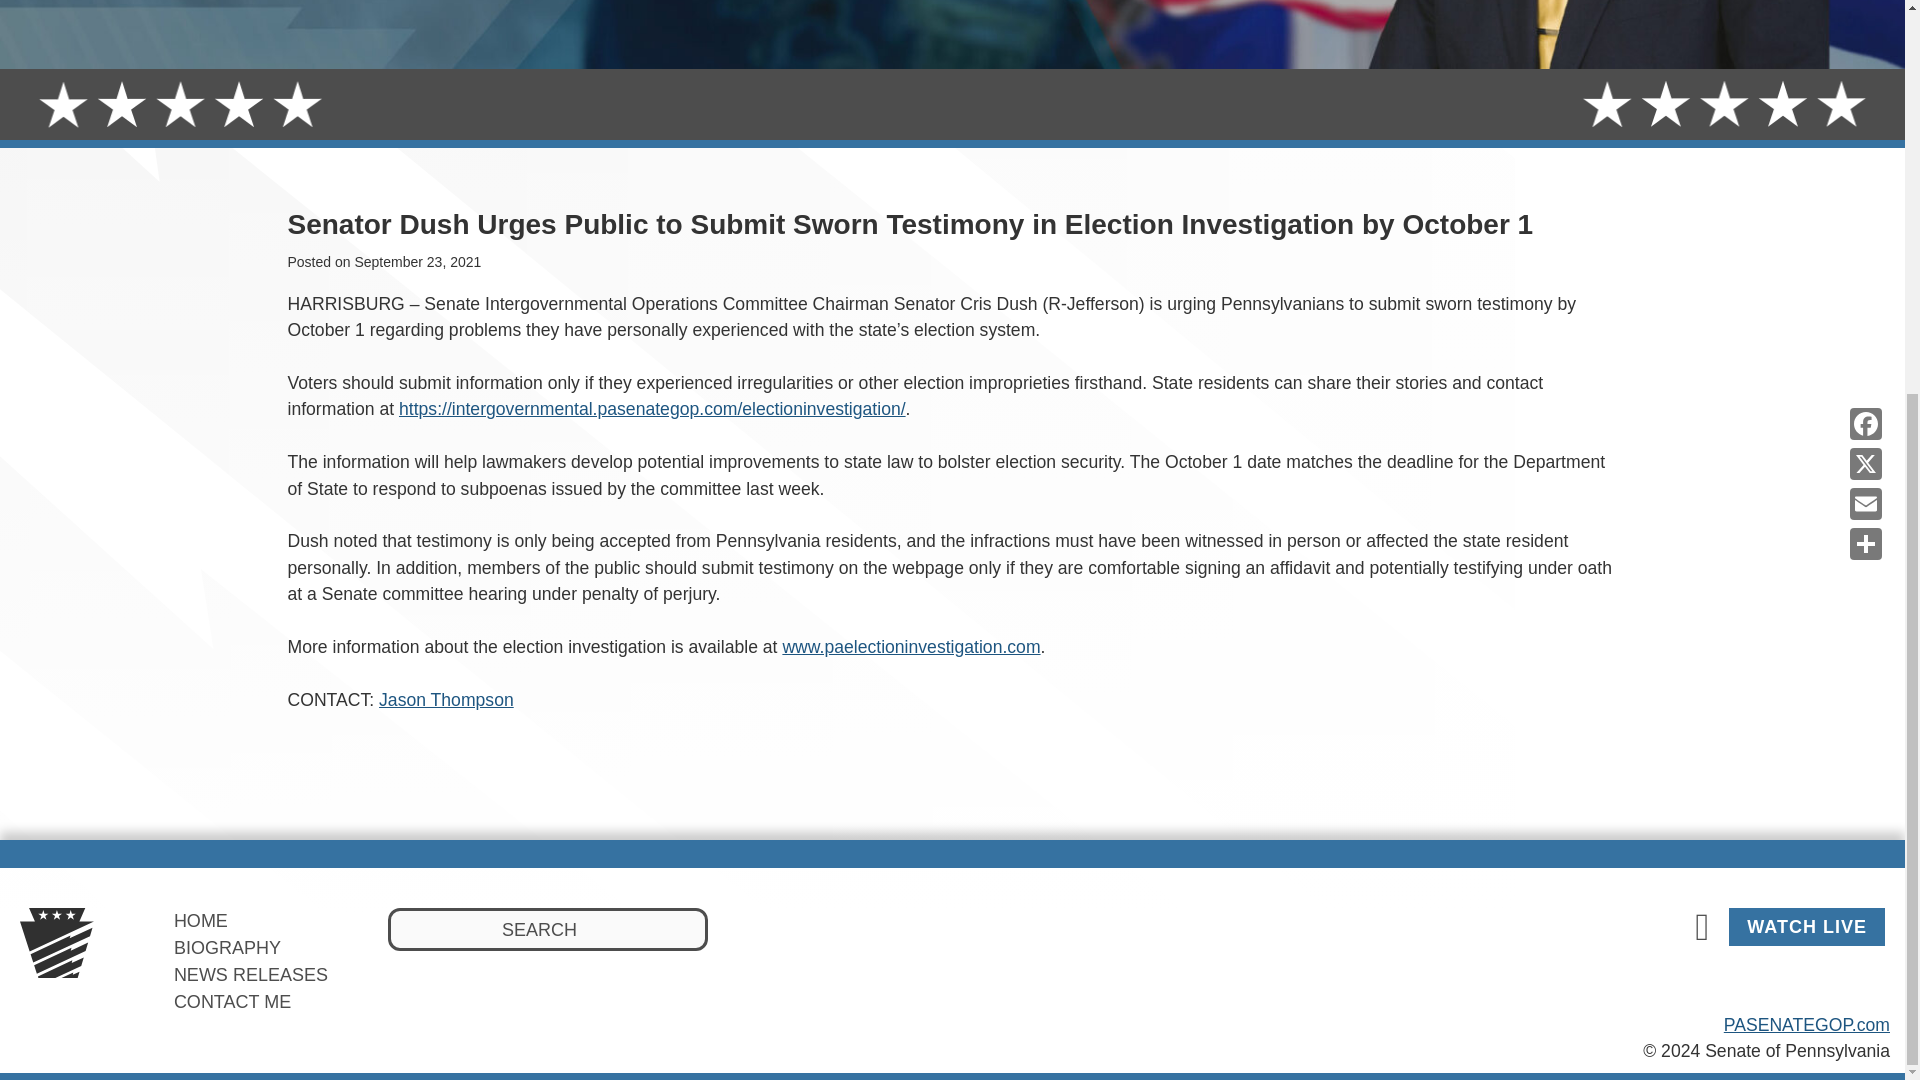 The height and width of the screenshot is (1080, 1920). I want to click on HOME, so click(201, 920).